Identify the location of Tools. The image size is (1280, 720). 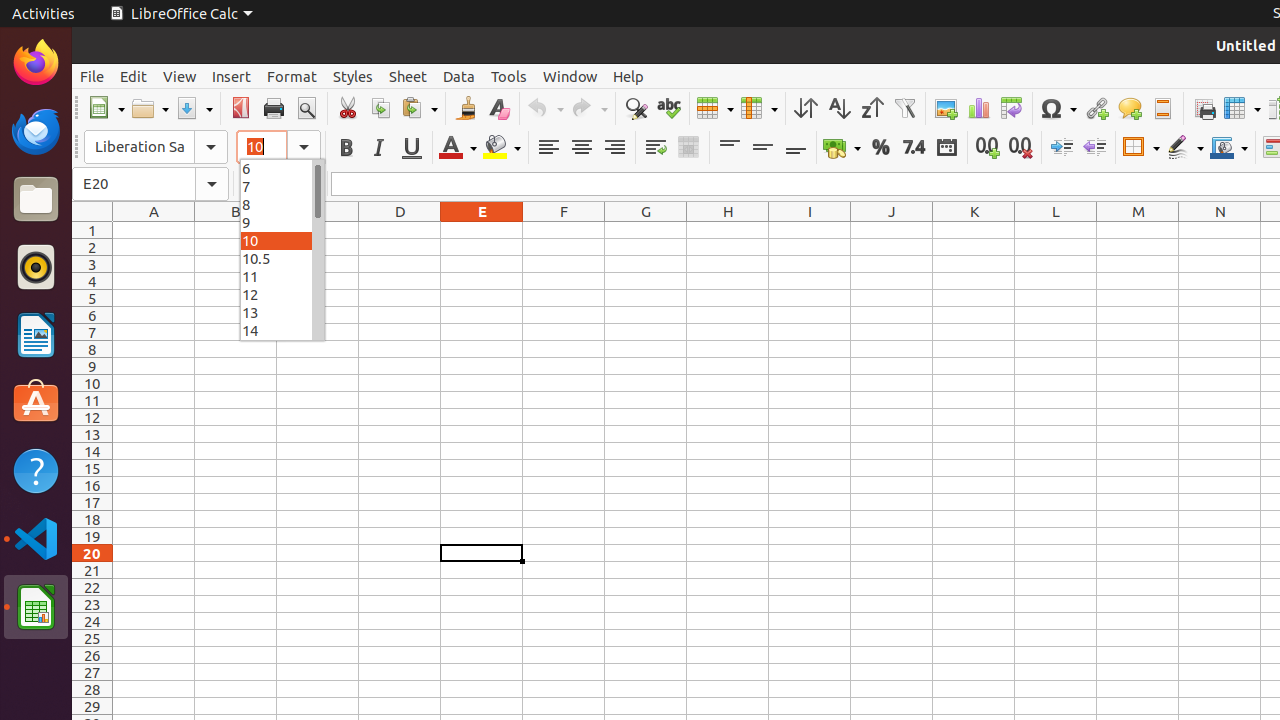
(509, 76).